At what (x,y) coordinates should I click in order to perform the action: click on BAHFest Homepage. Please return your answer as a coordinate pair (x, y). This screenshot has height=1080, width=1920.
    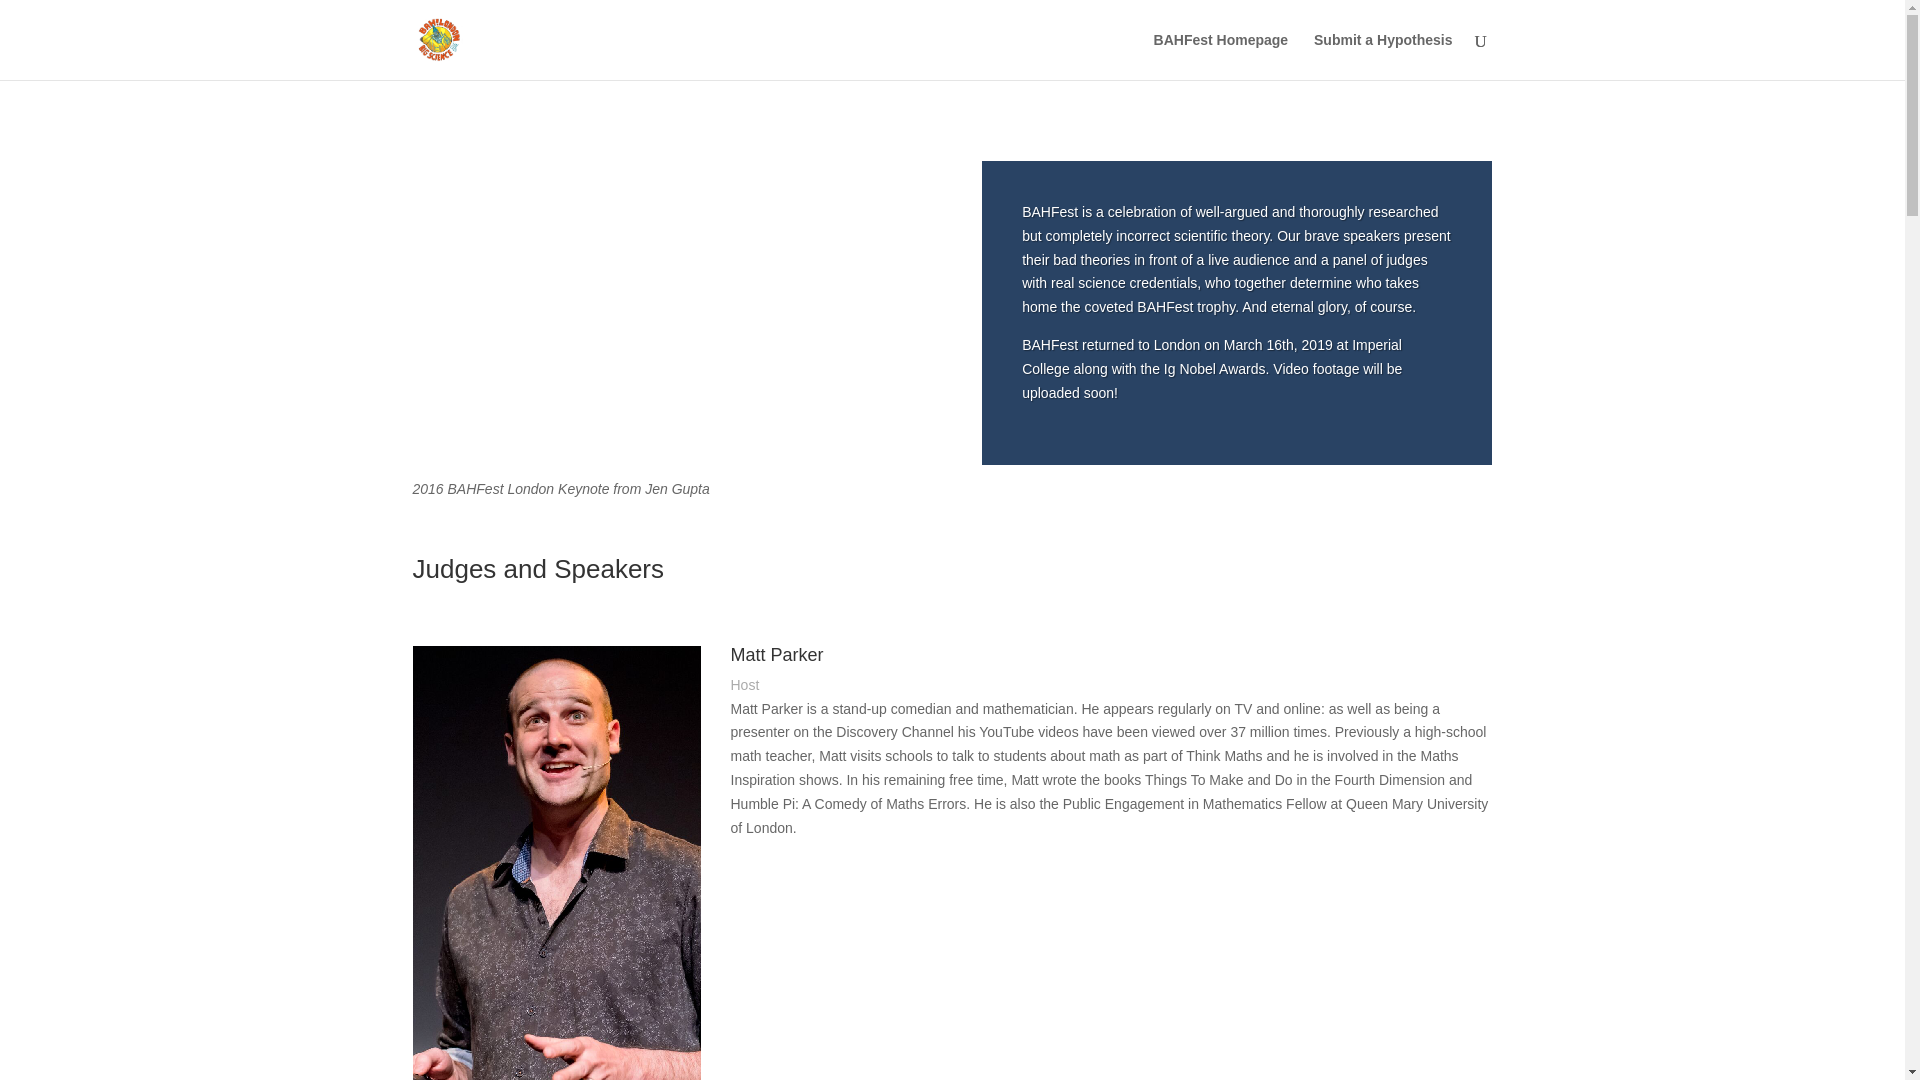
    Looking at the image, I should click on (1220, 56).